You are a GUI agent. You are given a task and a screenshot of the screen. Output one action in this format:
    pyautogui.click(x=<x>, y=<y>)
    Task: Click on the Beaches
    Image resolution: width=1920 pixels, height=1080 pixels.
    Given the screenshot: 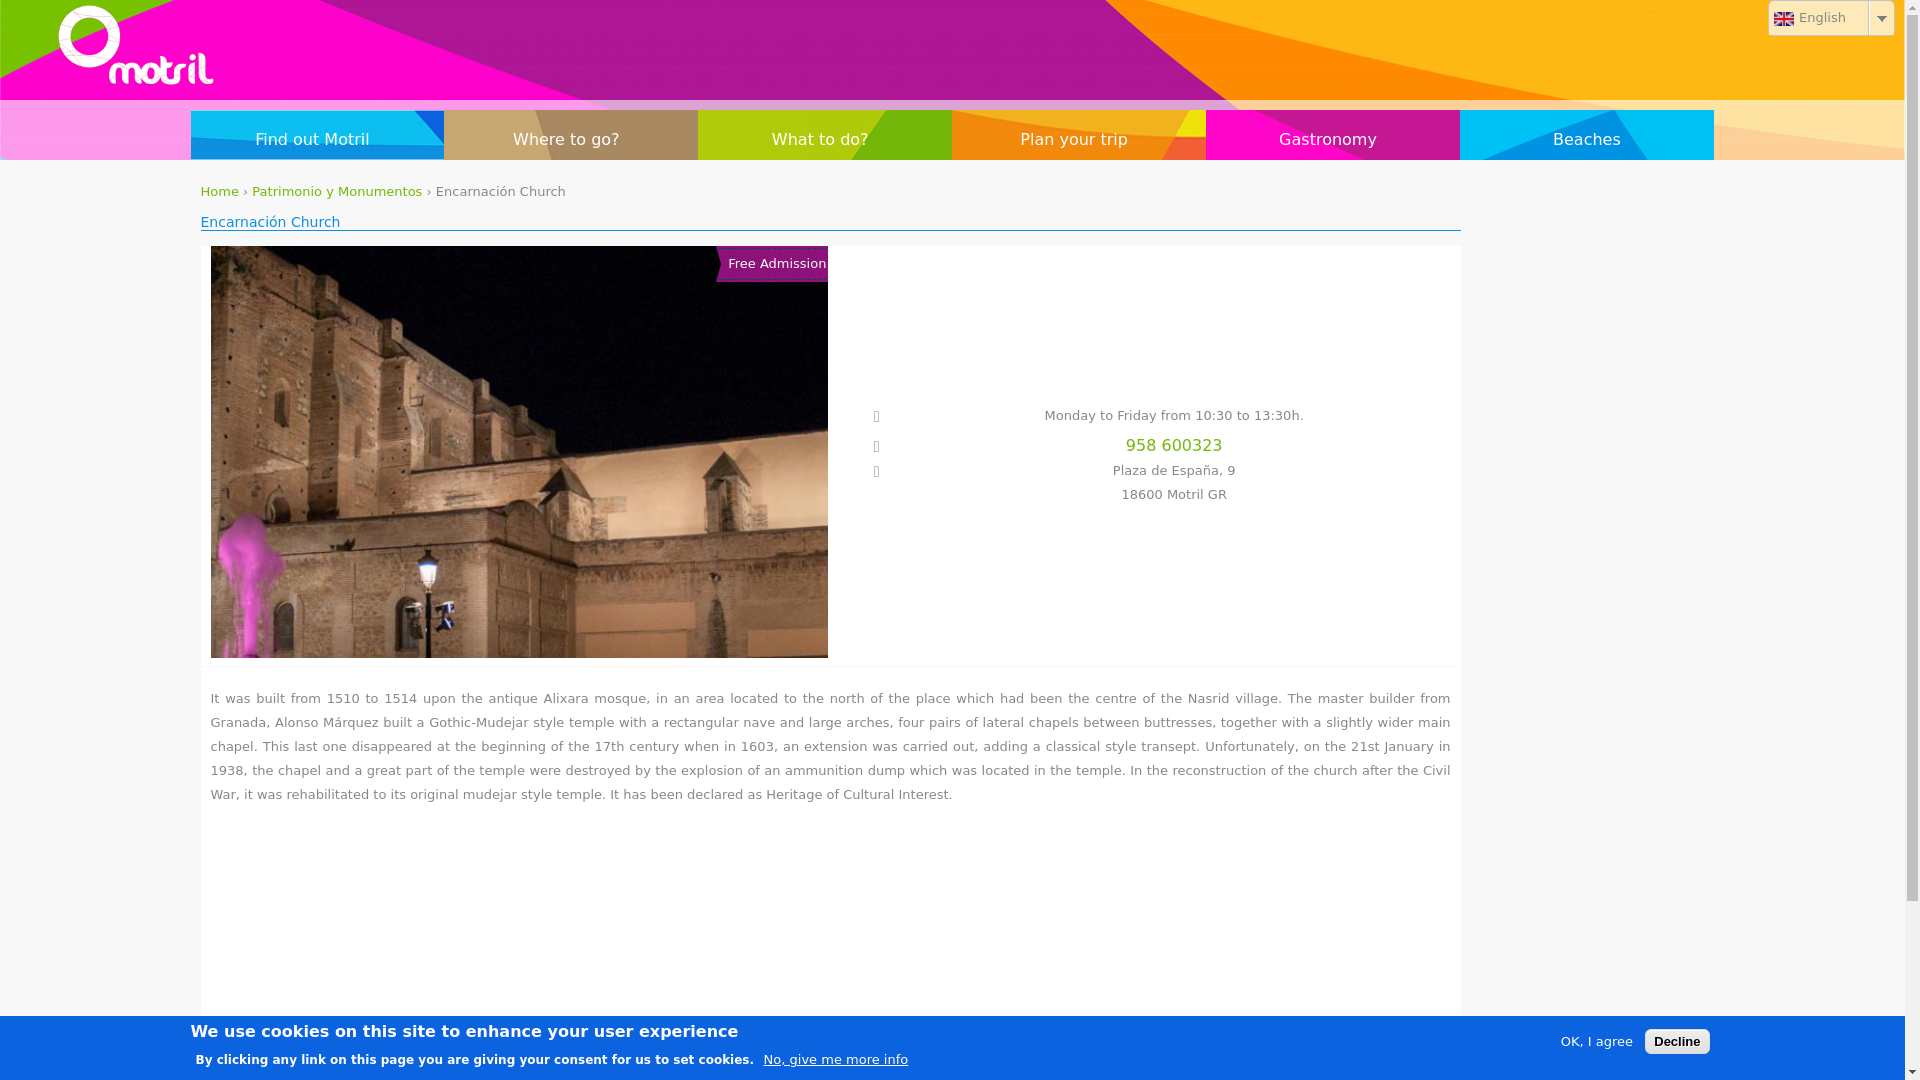 What is the action you would take?
    pyautogui.click(x=1586, y=140)
    